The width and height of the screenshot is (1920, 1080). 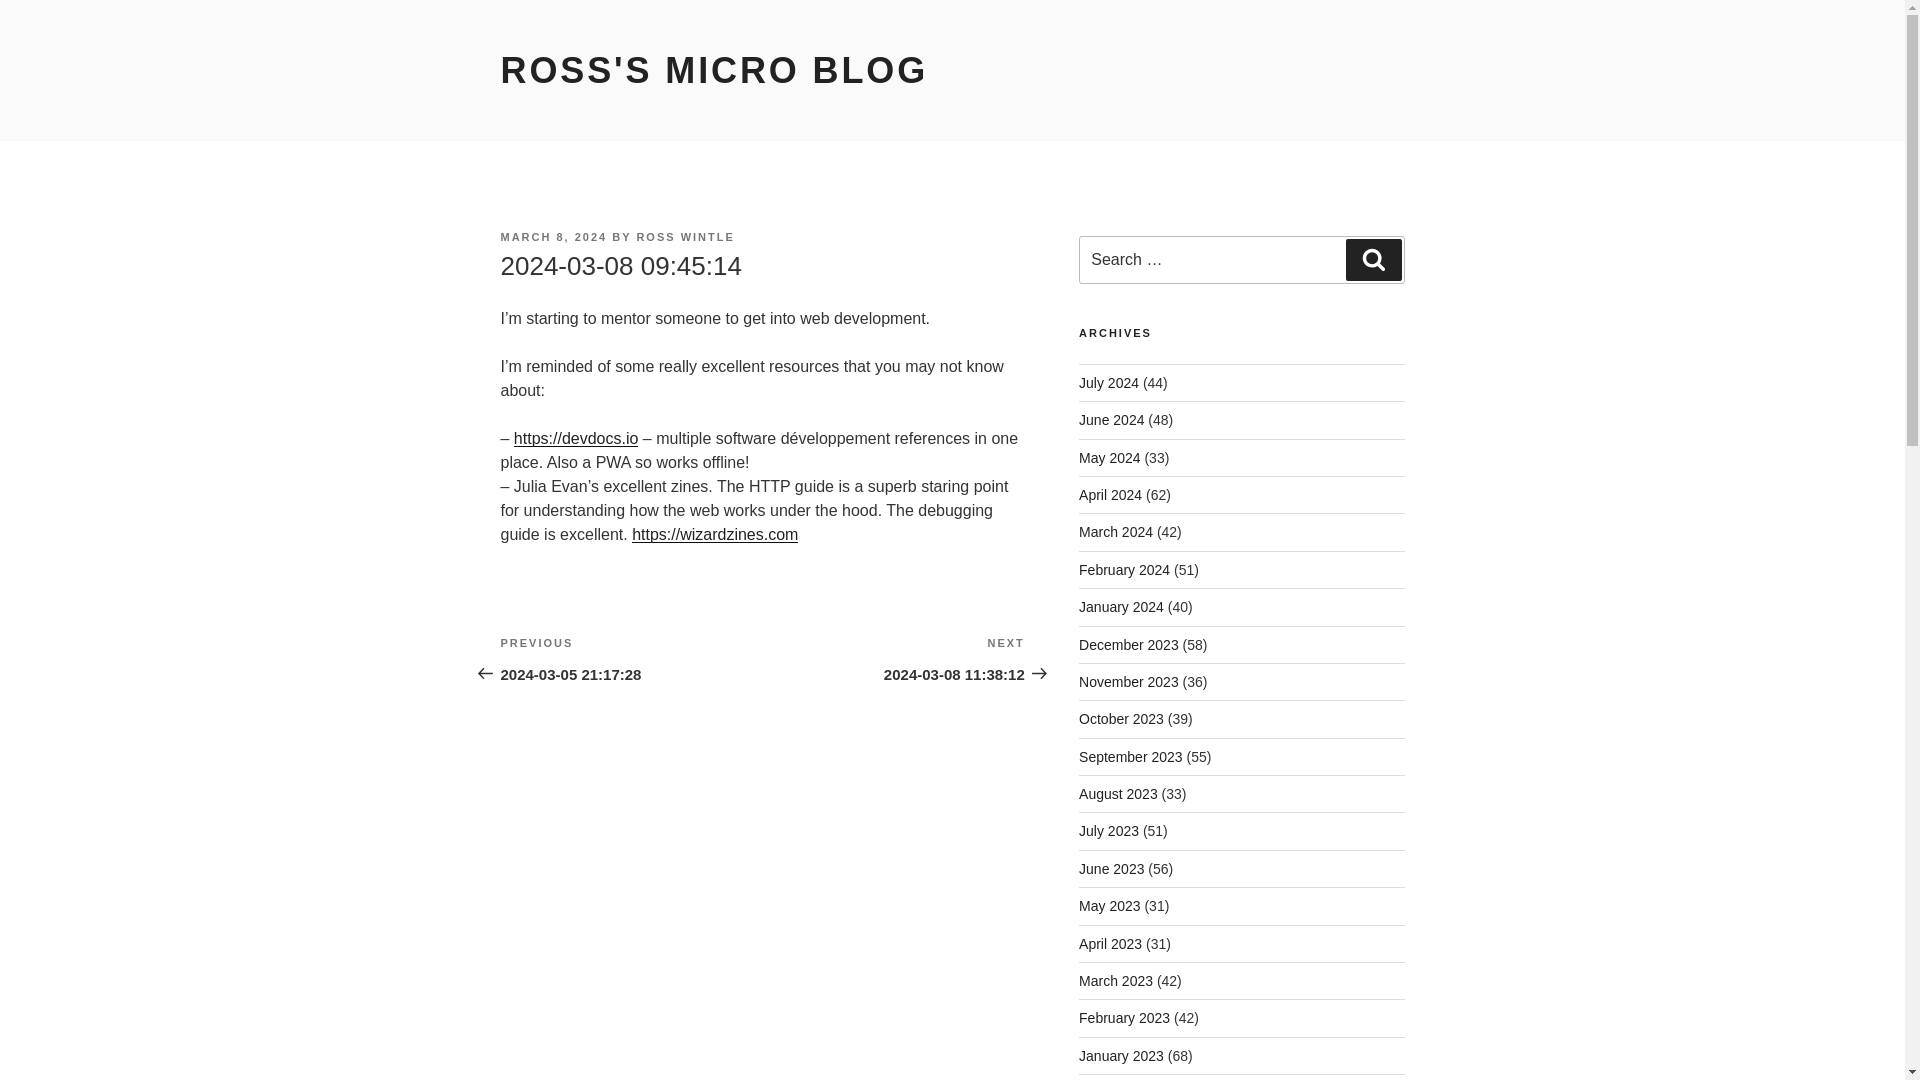 What do you see at coordinates (684, 237) in the screenshot?
I see `November 2023` at bounding box center [684, 237].